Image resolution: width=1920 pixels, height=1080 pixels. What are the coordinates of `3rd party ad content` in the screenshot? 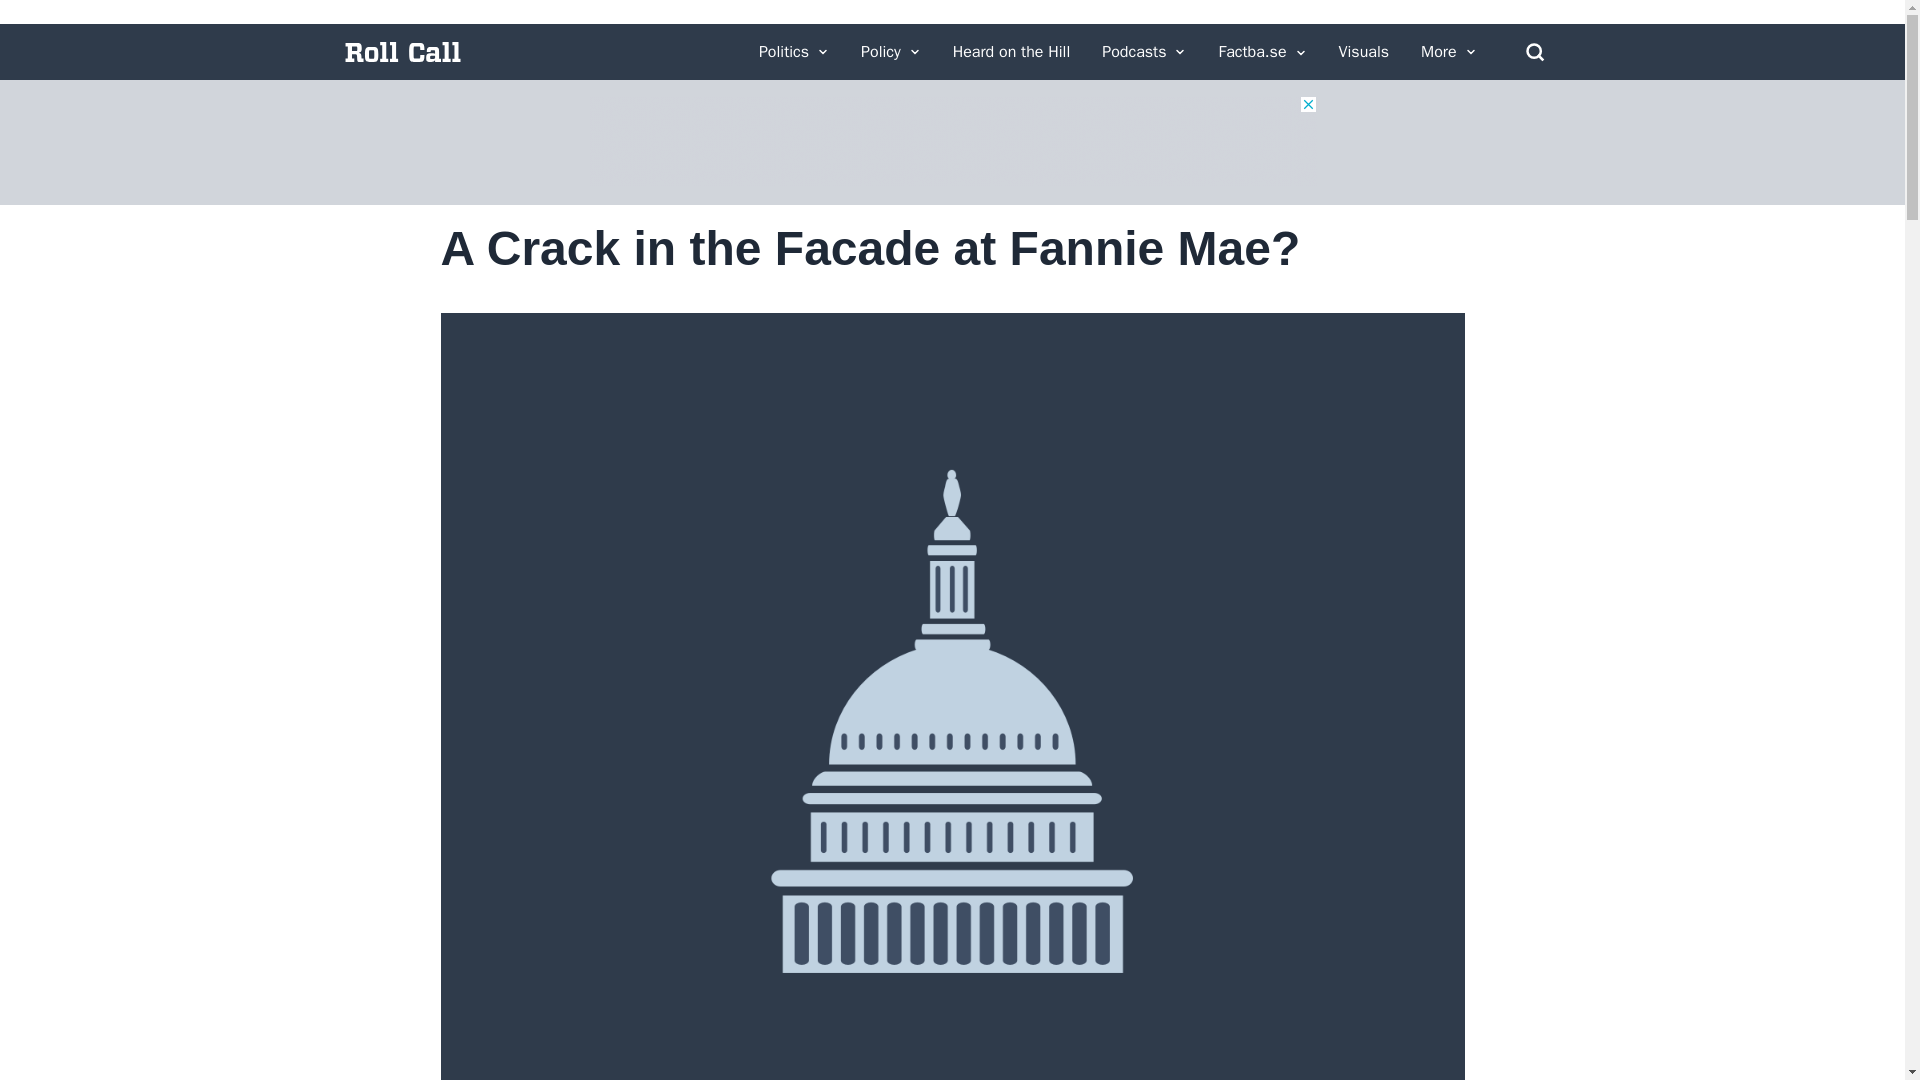 It's located at (951, 140).